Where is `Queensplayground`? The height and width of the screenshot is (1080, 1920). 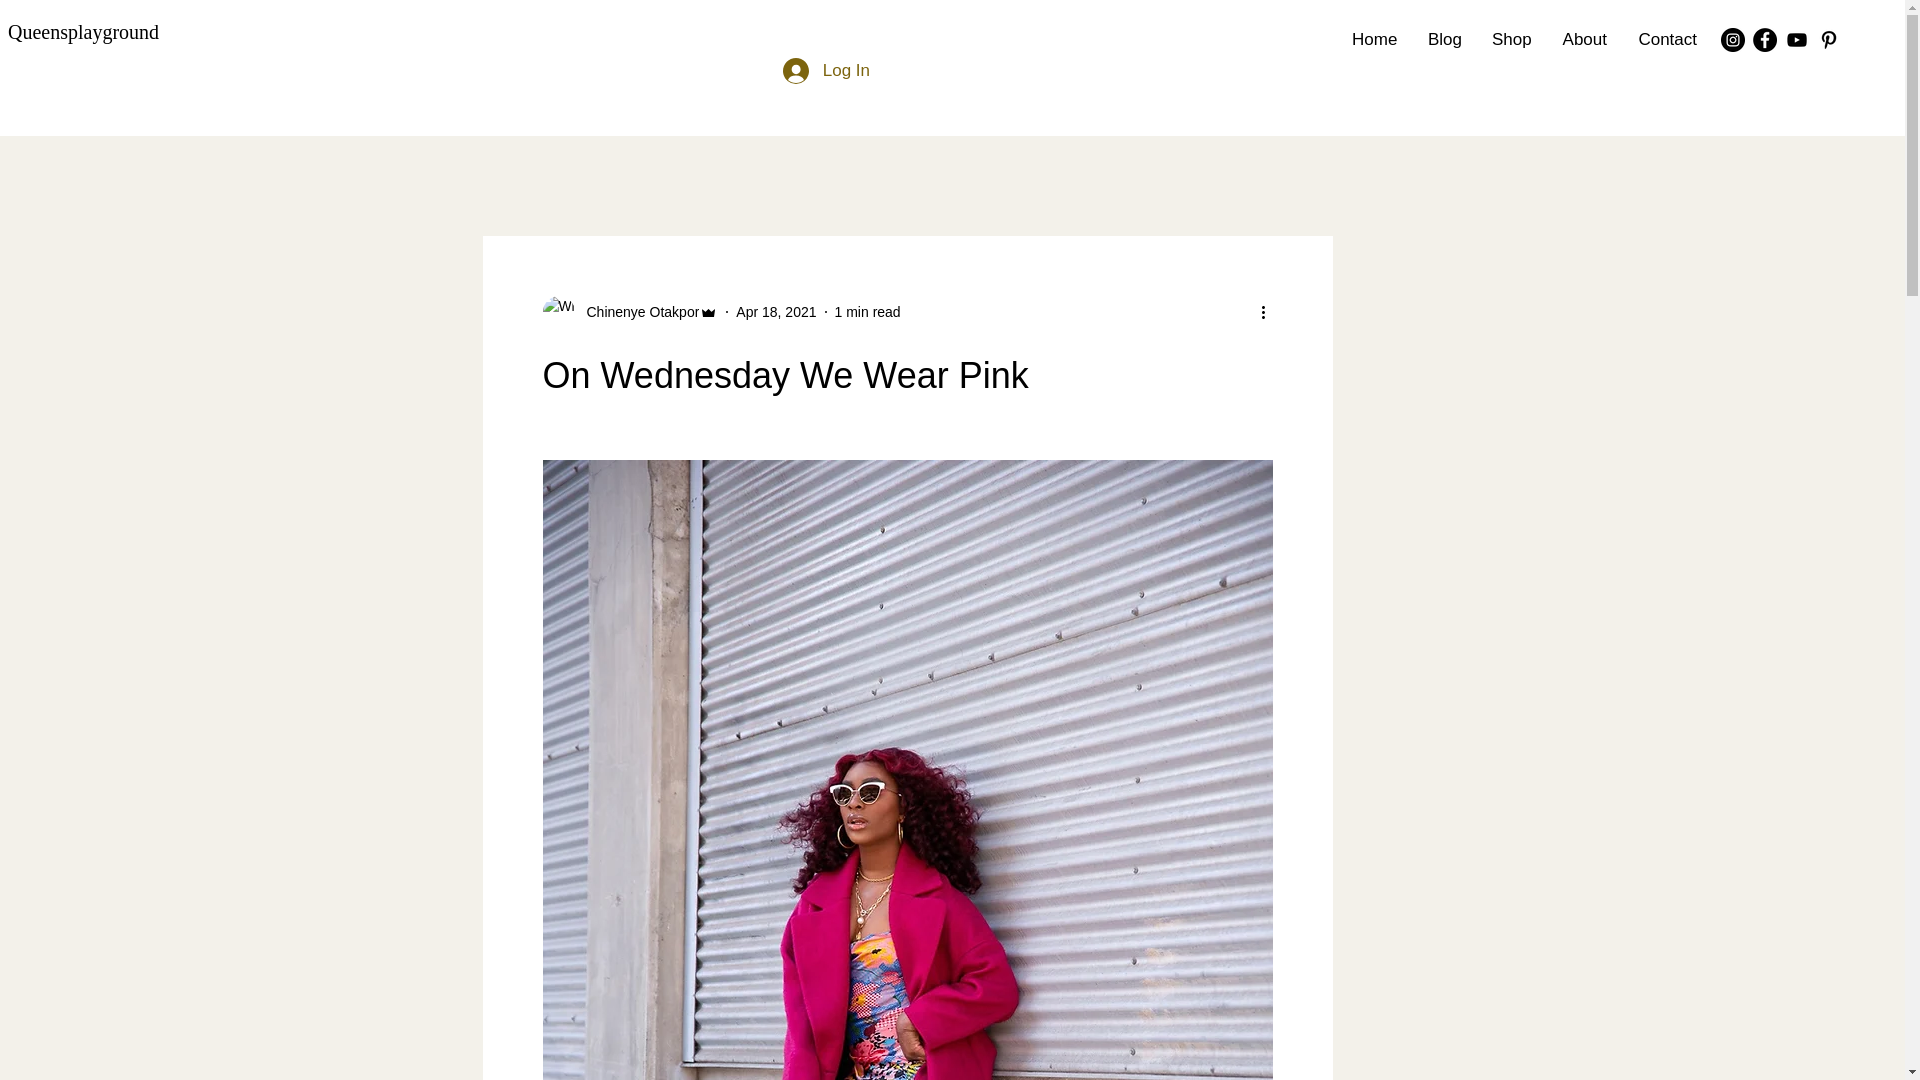
Queensplayground is located at coordinates (83, 32).